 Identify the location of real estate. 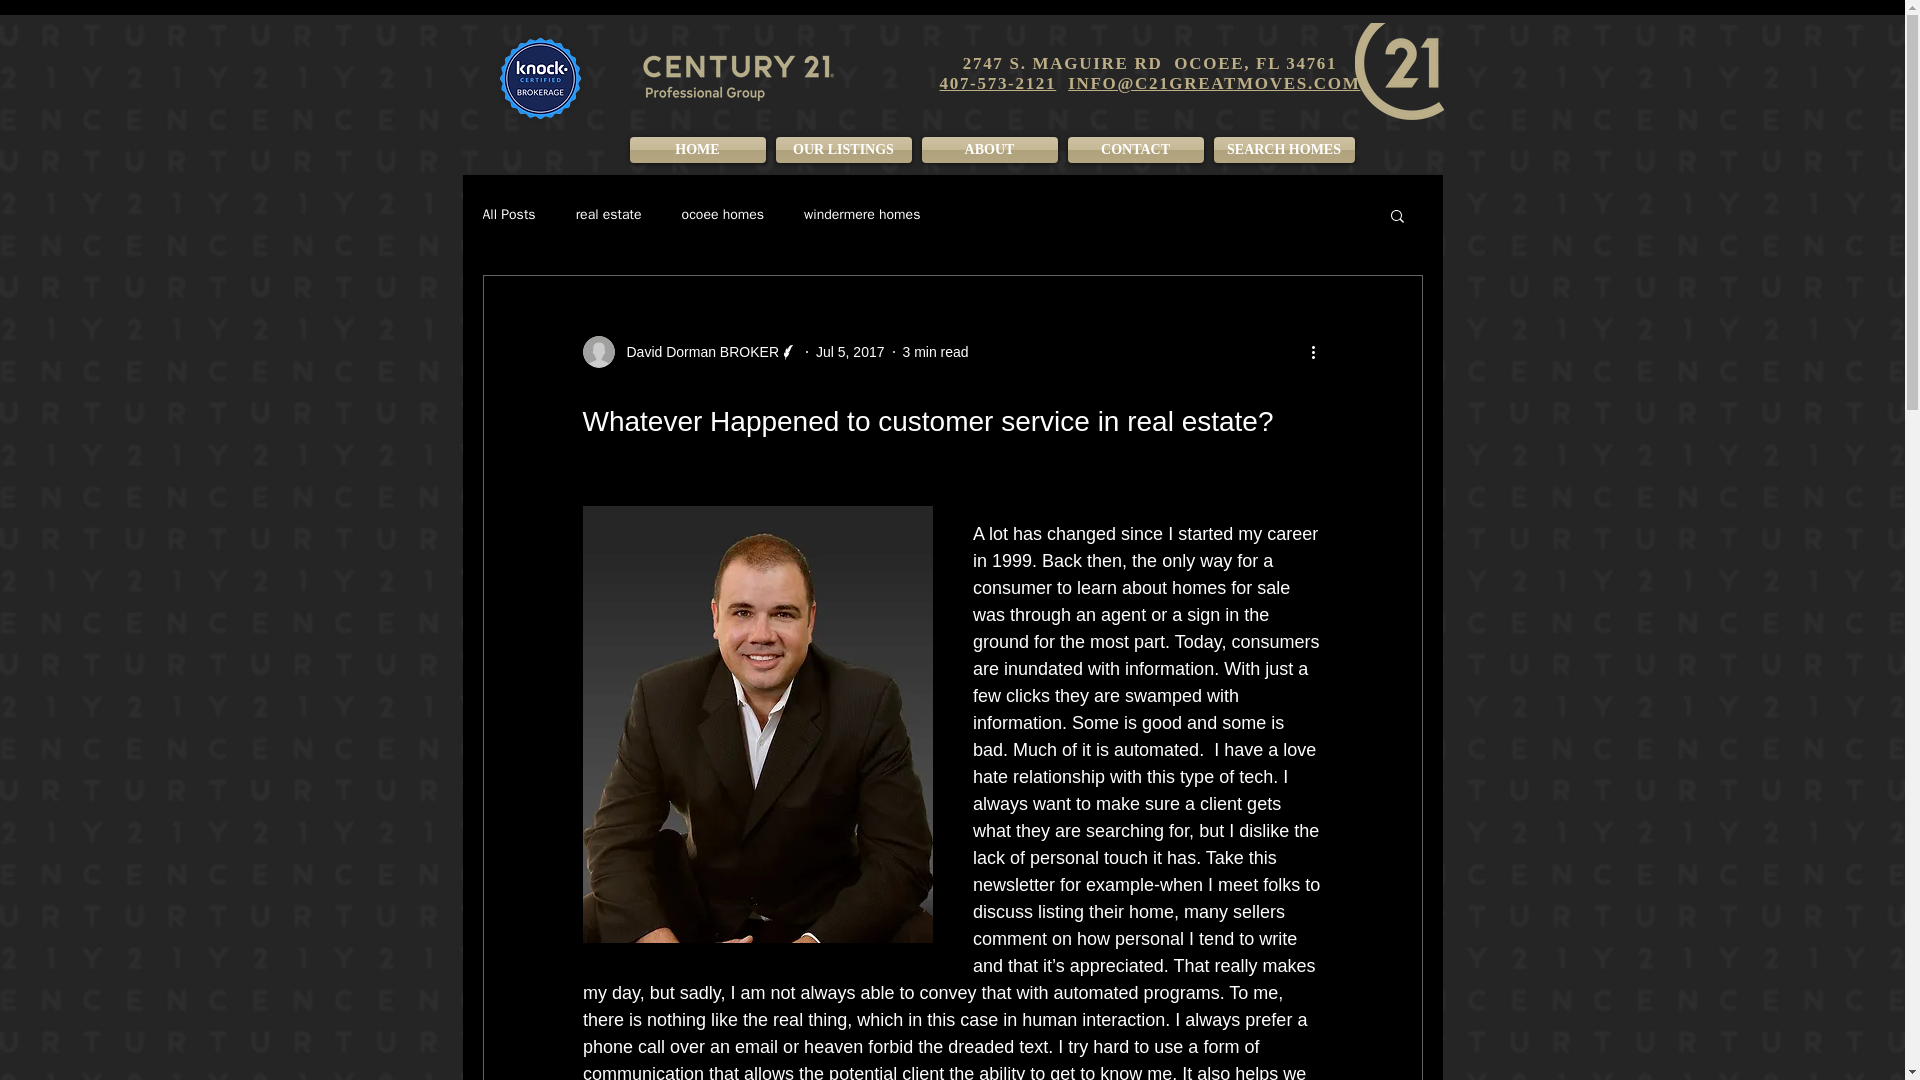
(608, 214).